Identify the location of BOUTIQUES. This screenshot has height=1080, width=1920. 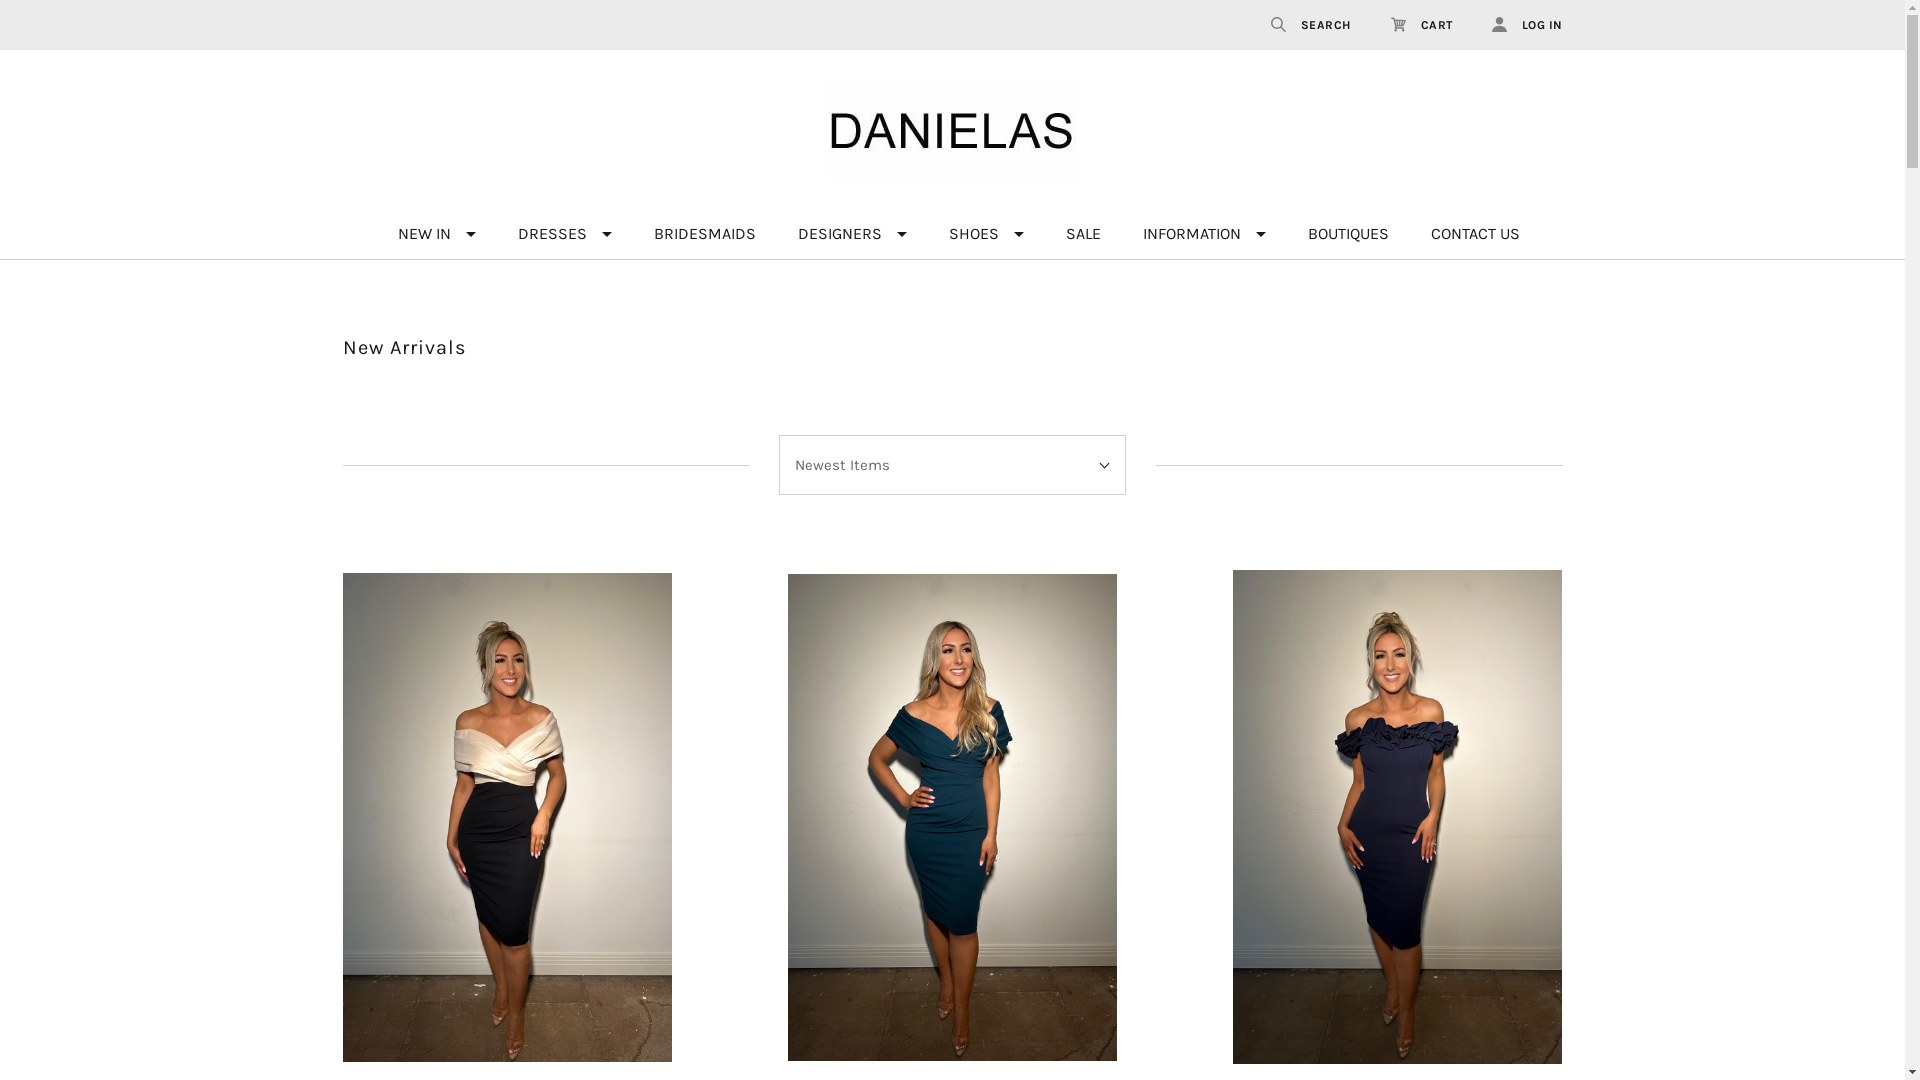
(1348, 234).